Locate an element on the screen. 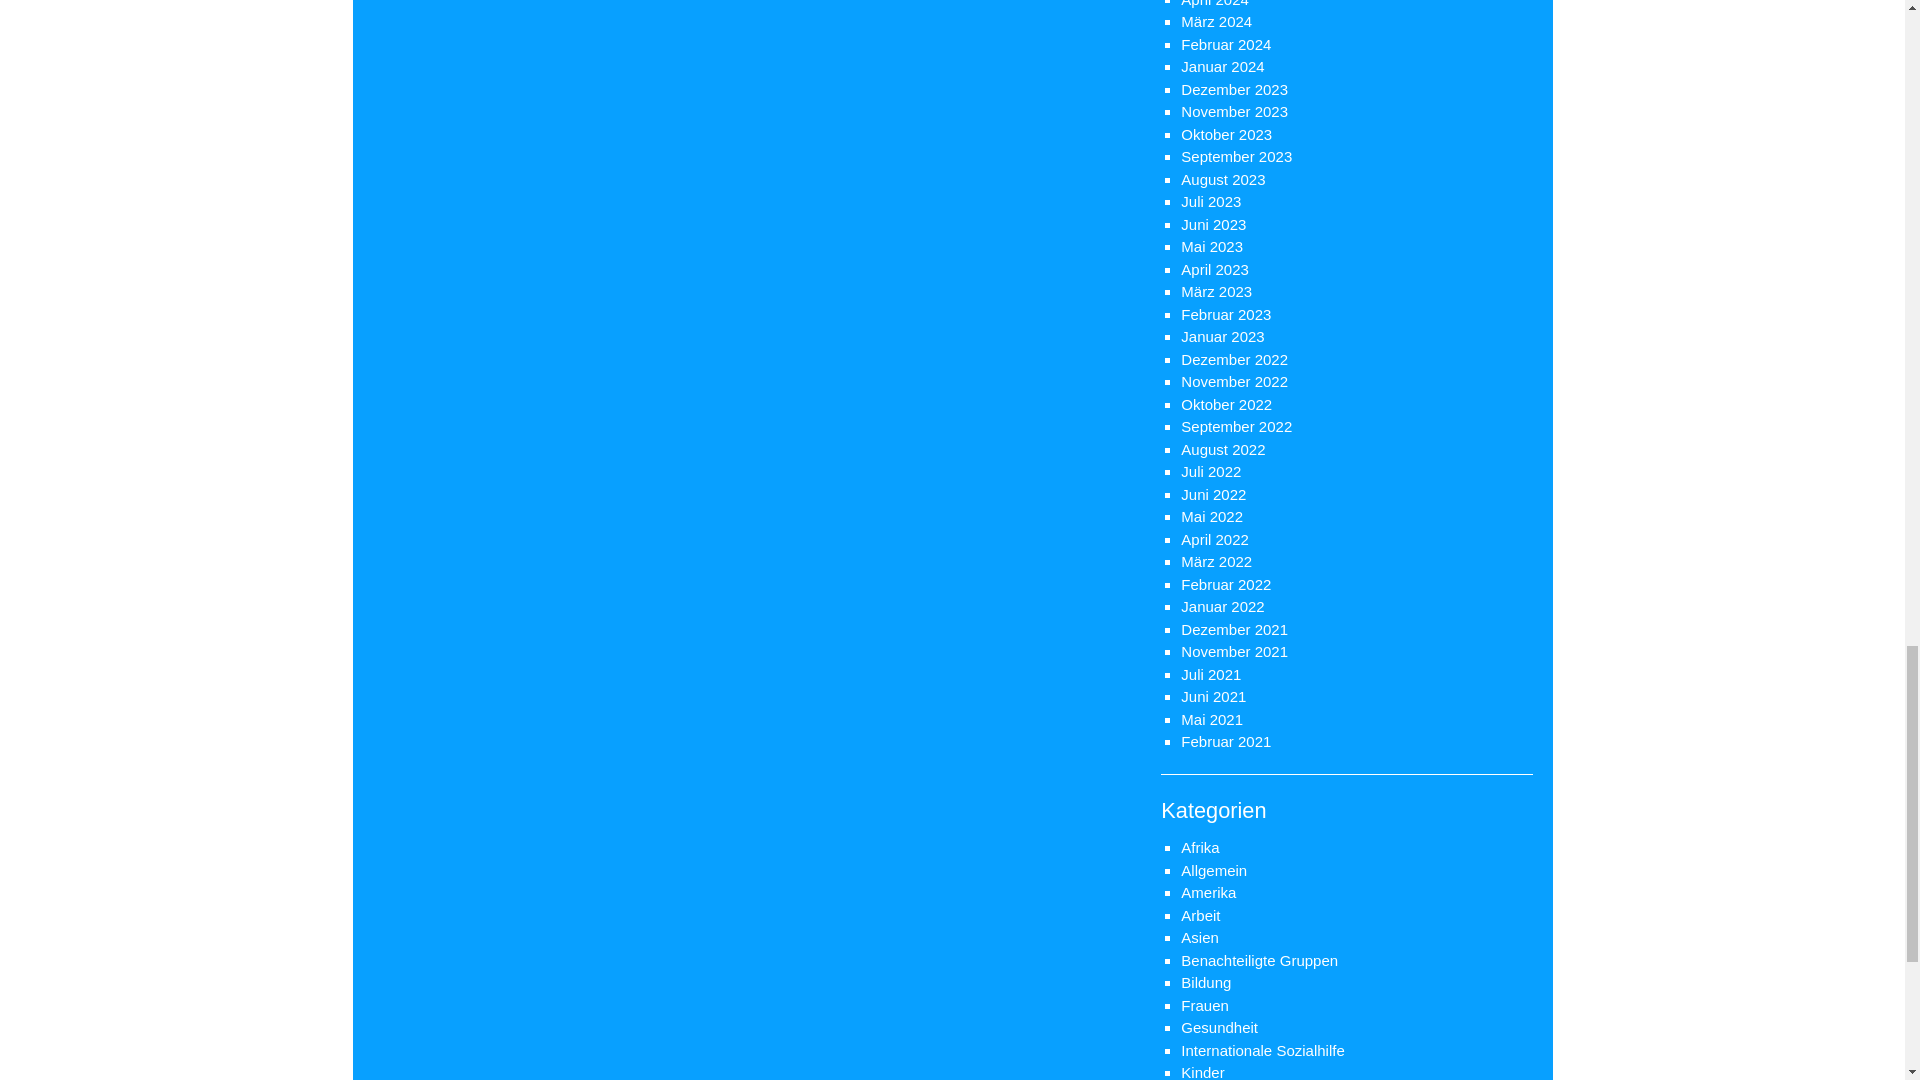 The width and height of the screenshot is (1920, 1080). Januar 2024 is located at coordinates (1222, 66).